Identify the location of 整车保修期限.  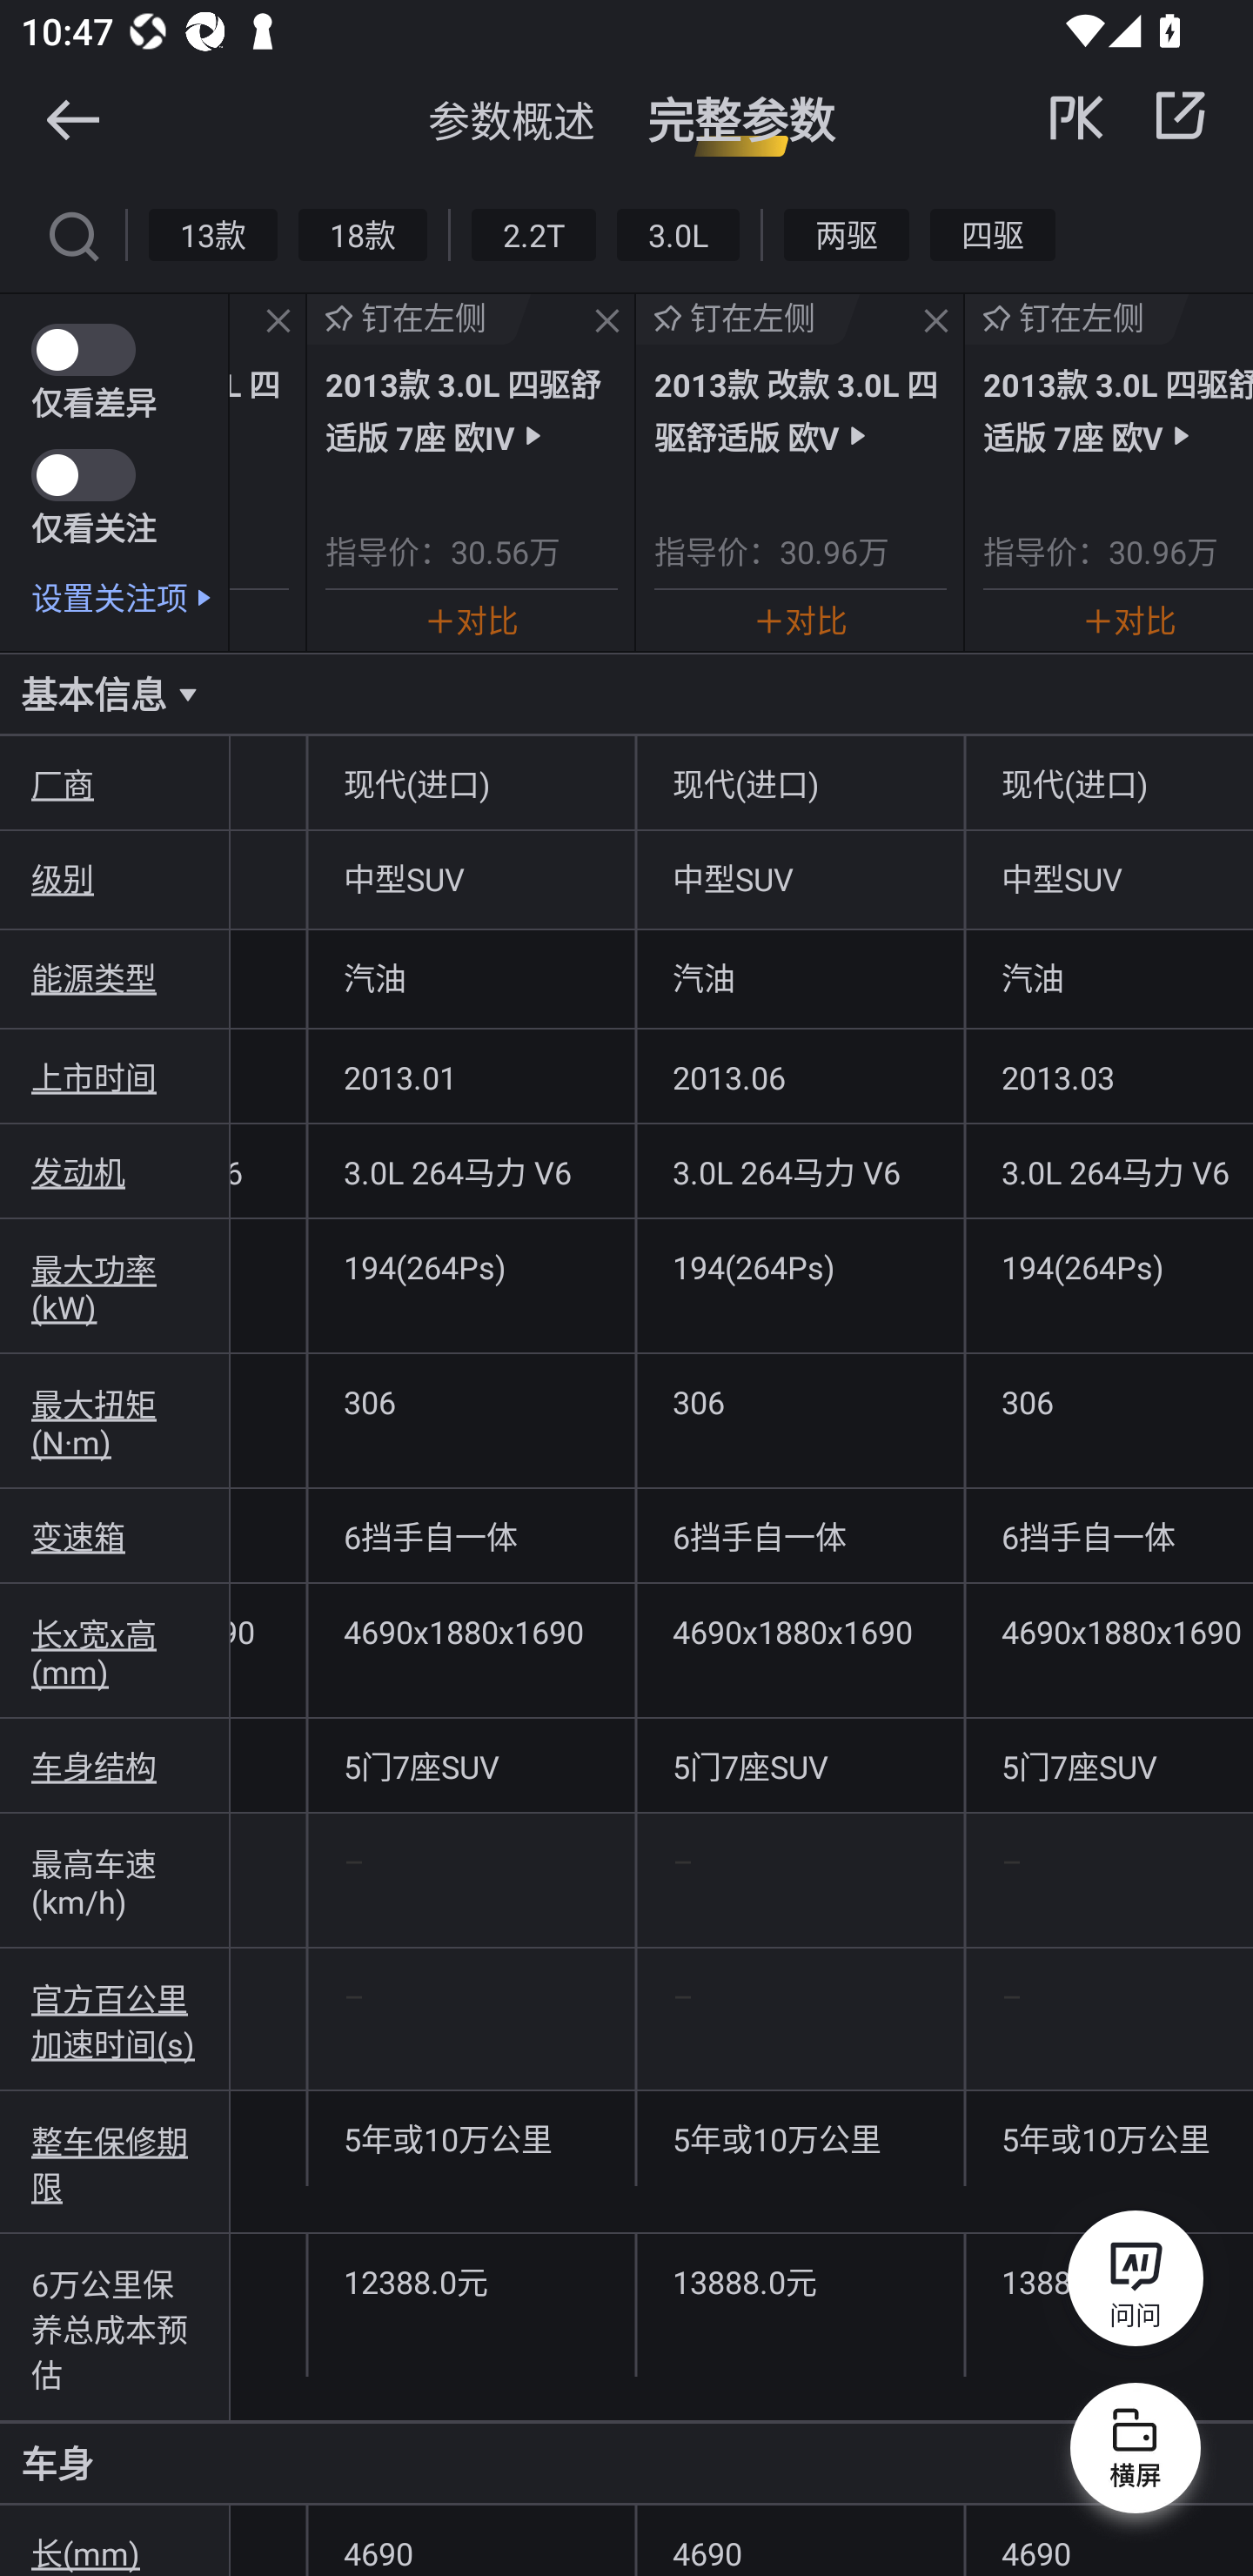
(115, 2162).